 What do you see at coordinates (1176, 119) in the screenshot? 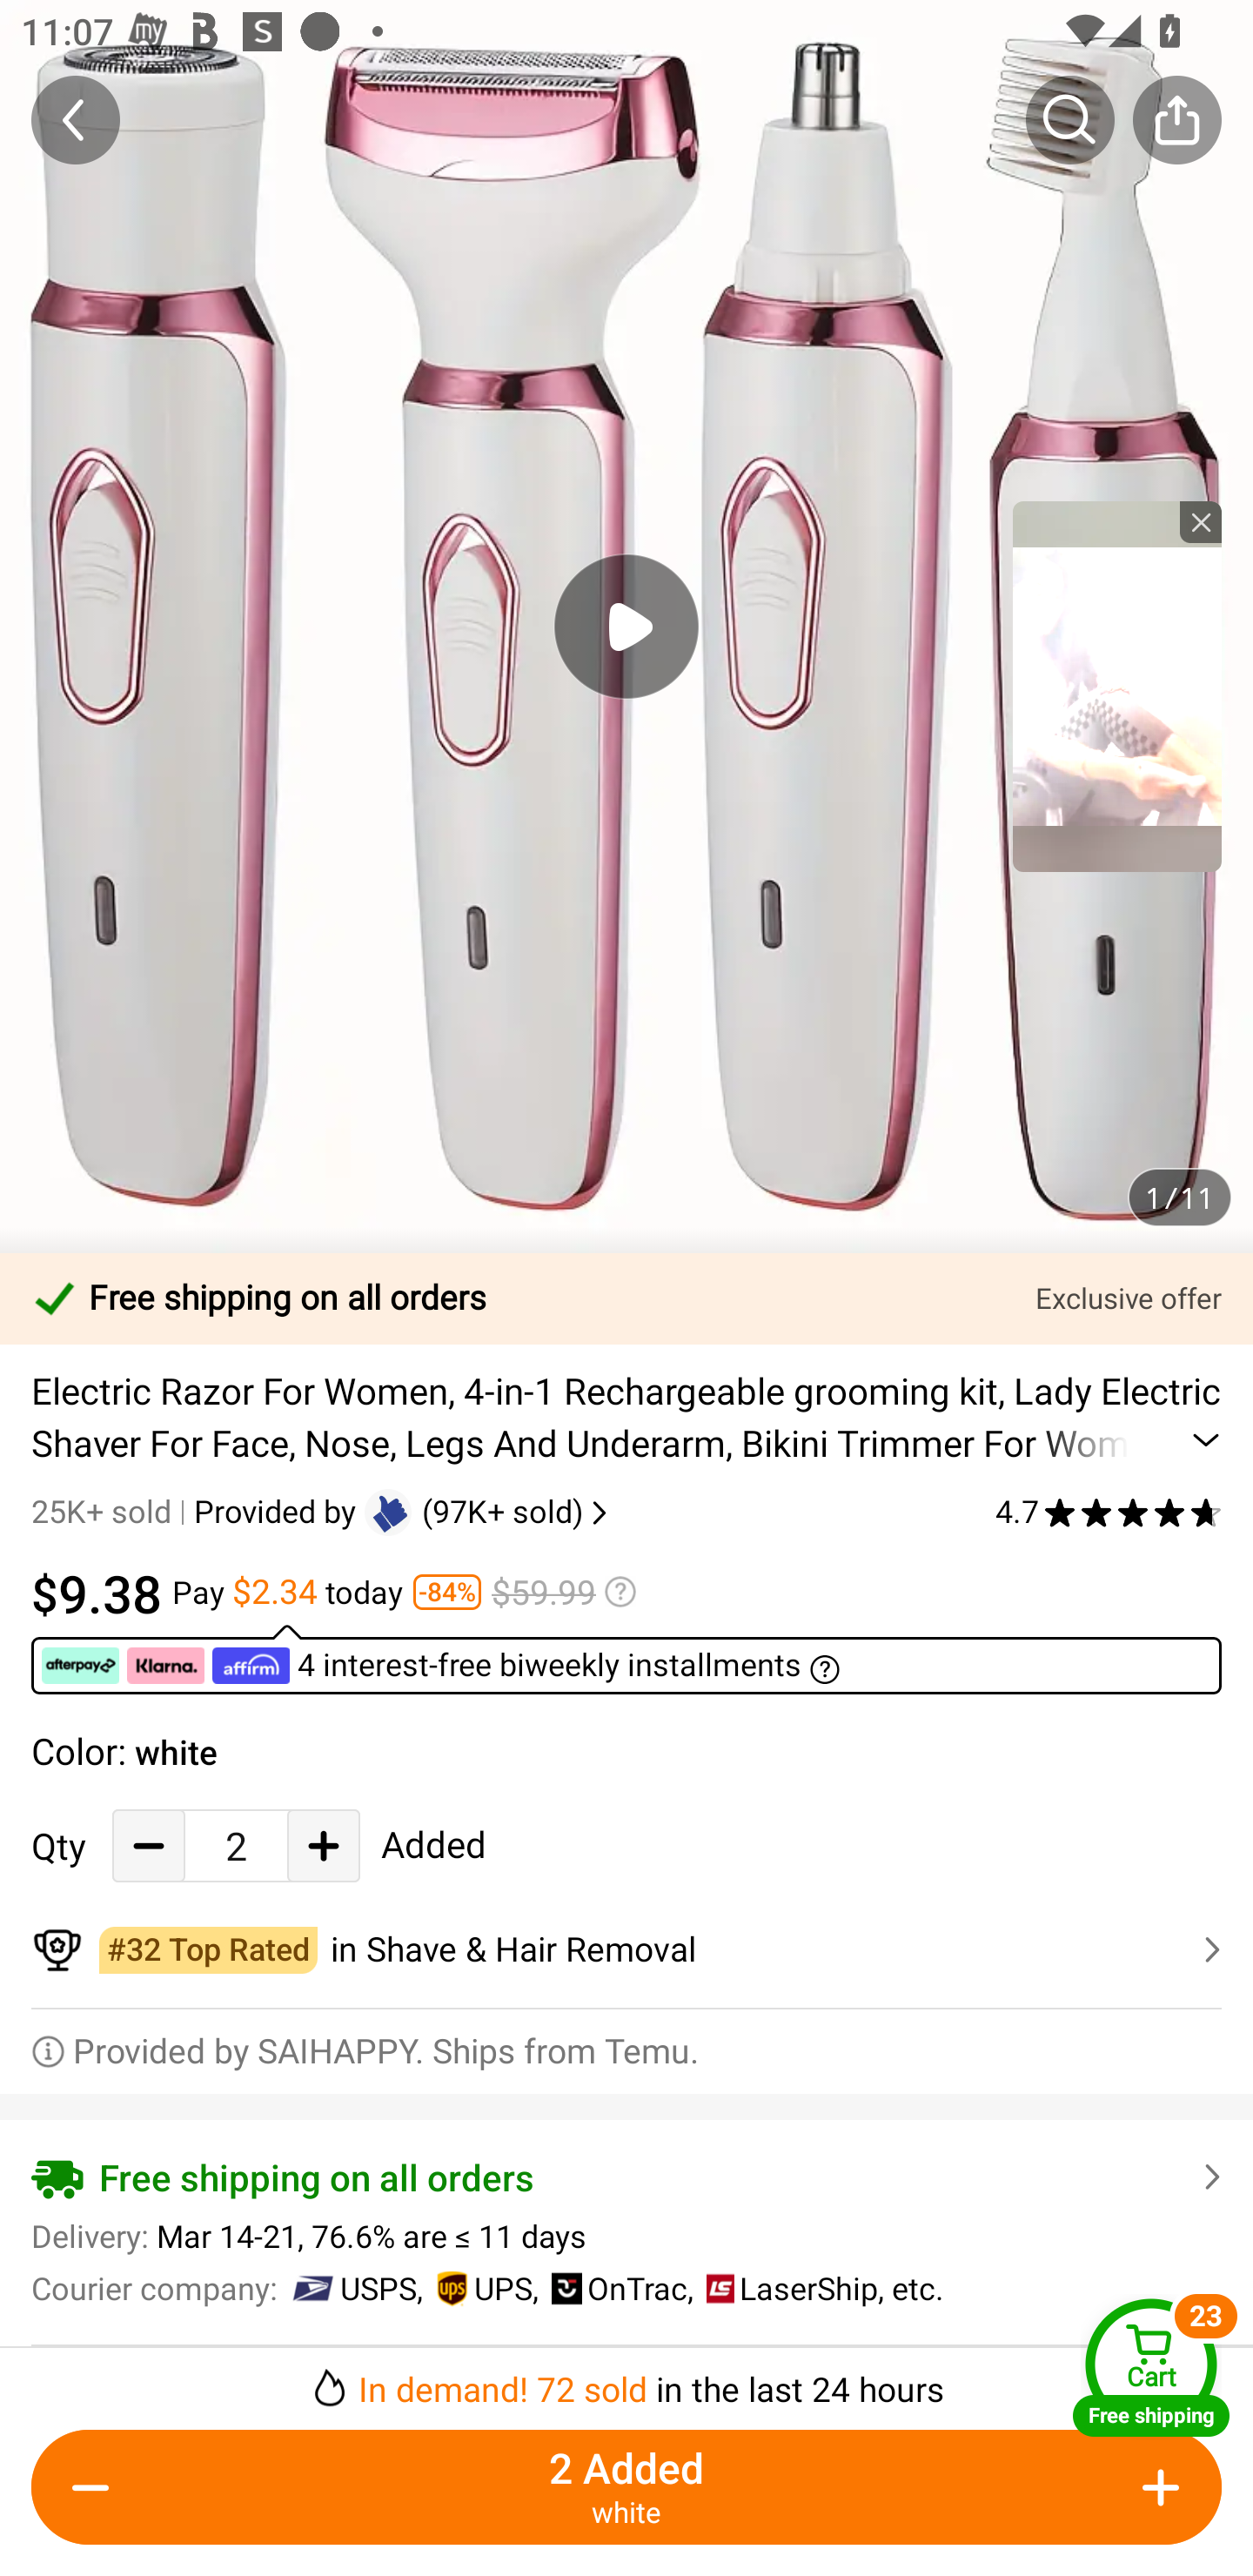
I see `Share` at bounding box center [1176, 119].